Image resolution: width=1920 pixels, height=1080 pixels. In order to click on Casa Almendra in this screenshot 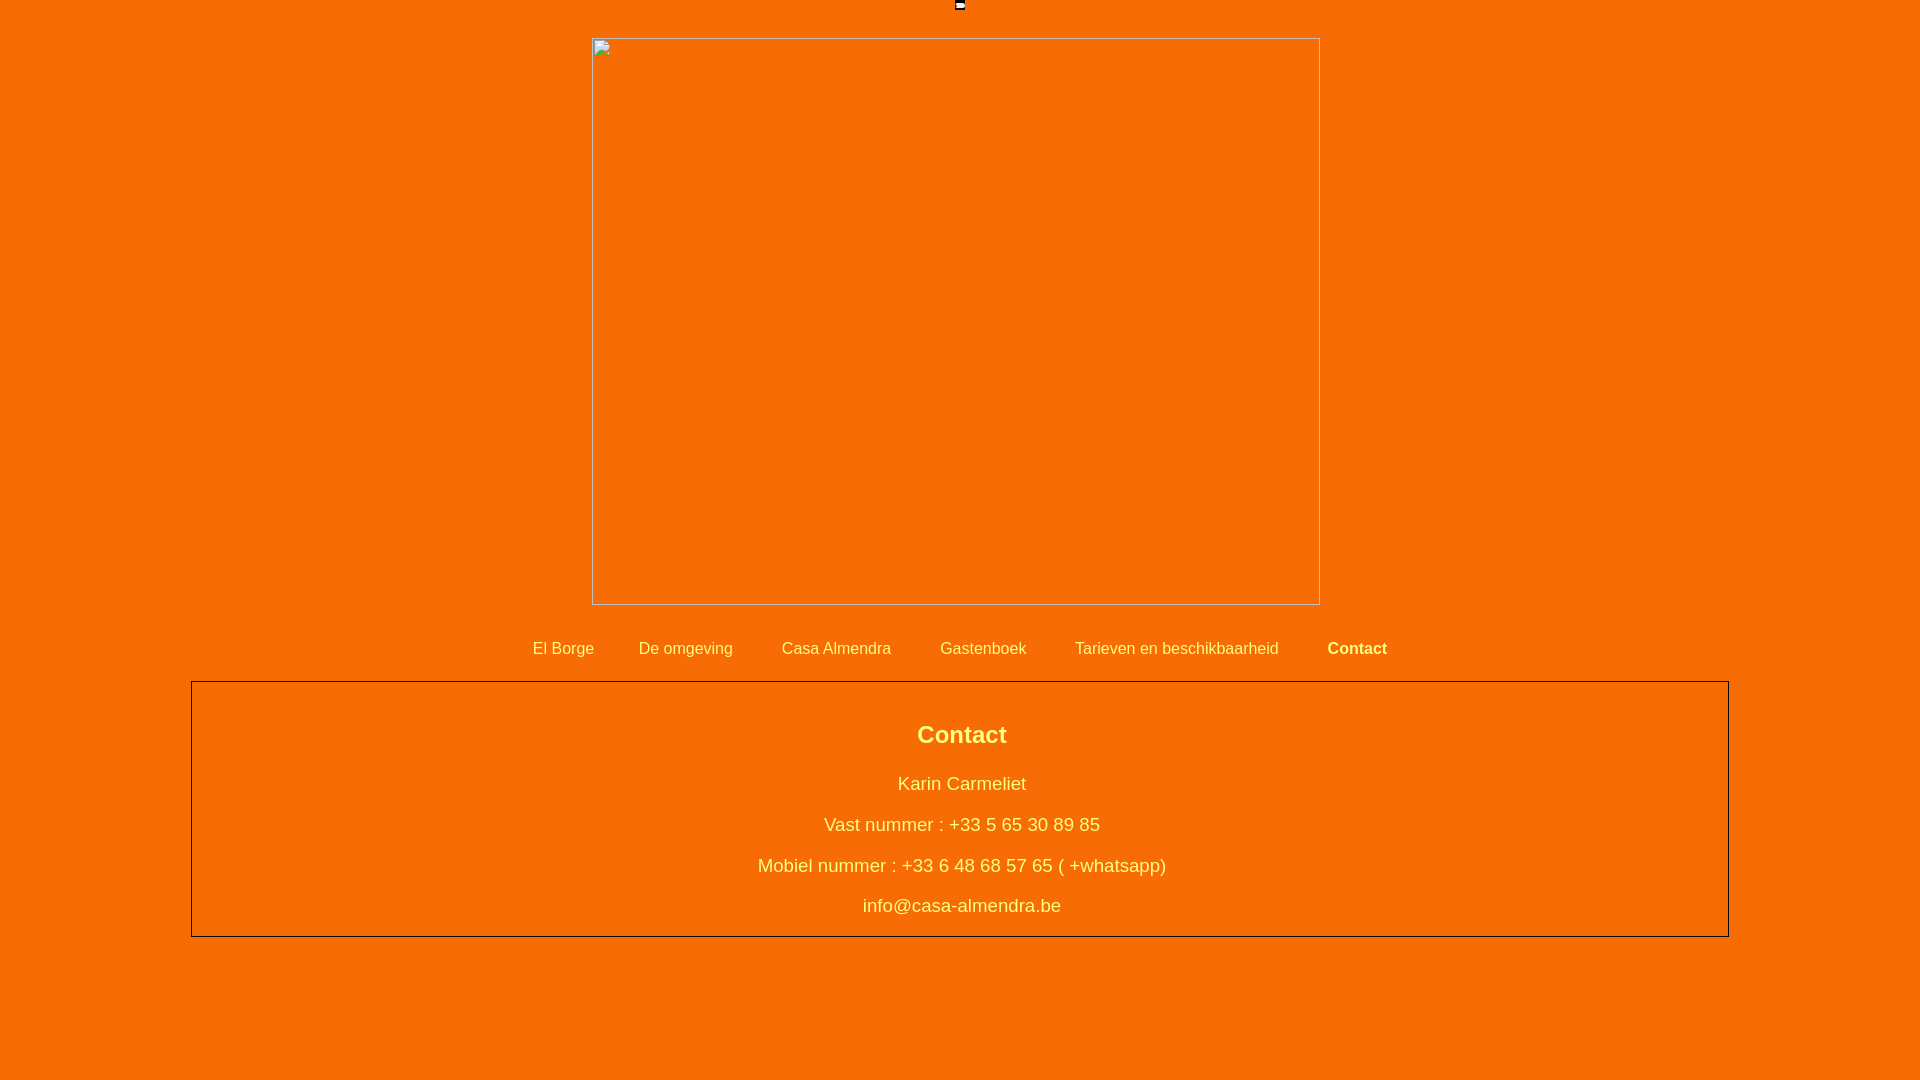, I will do `click(836, 648)`.